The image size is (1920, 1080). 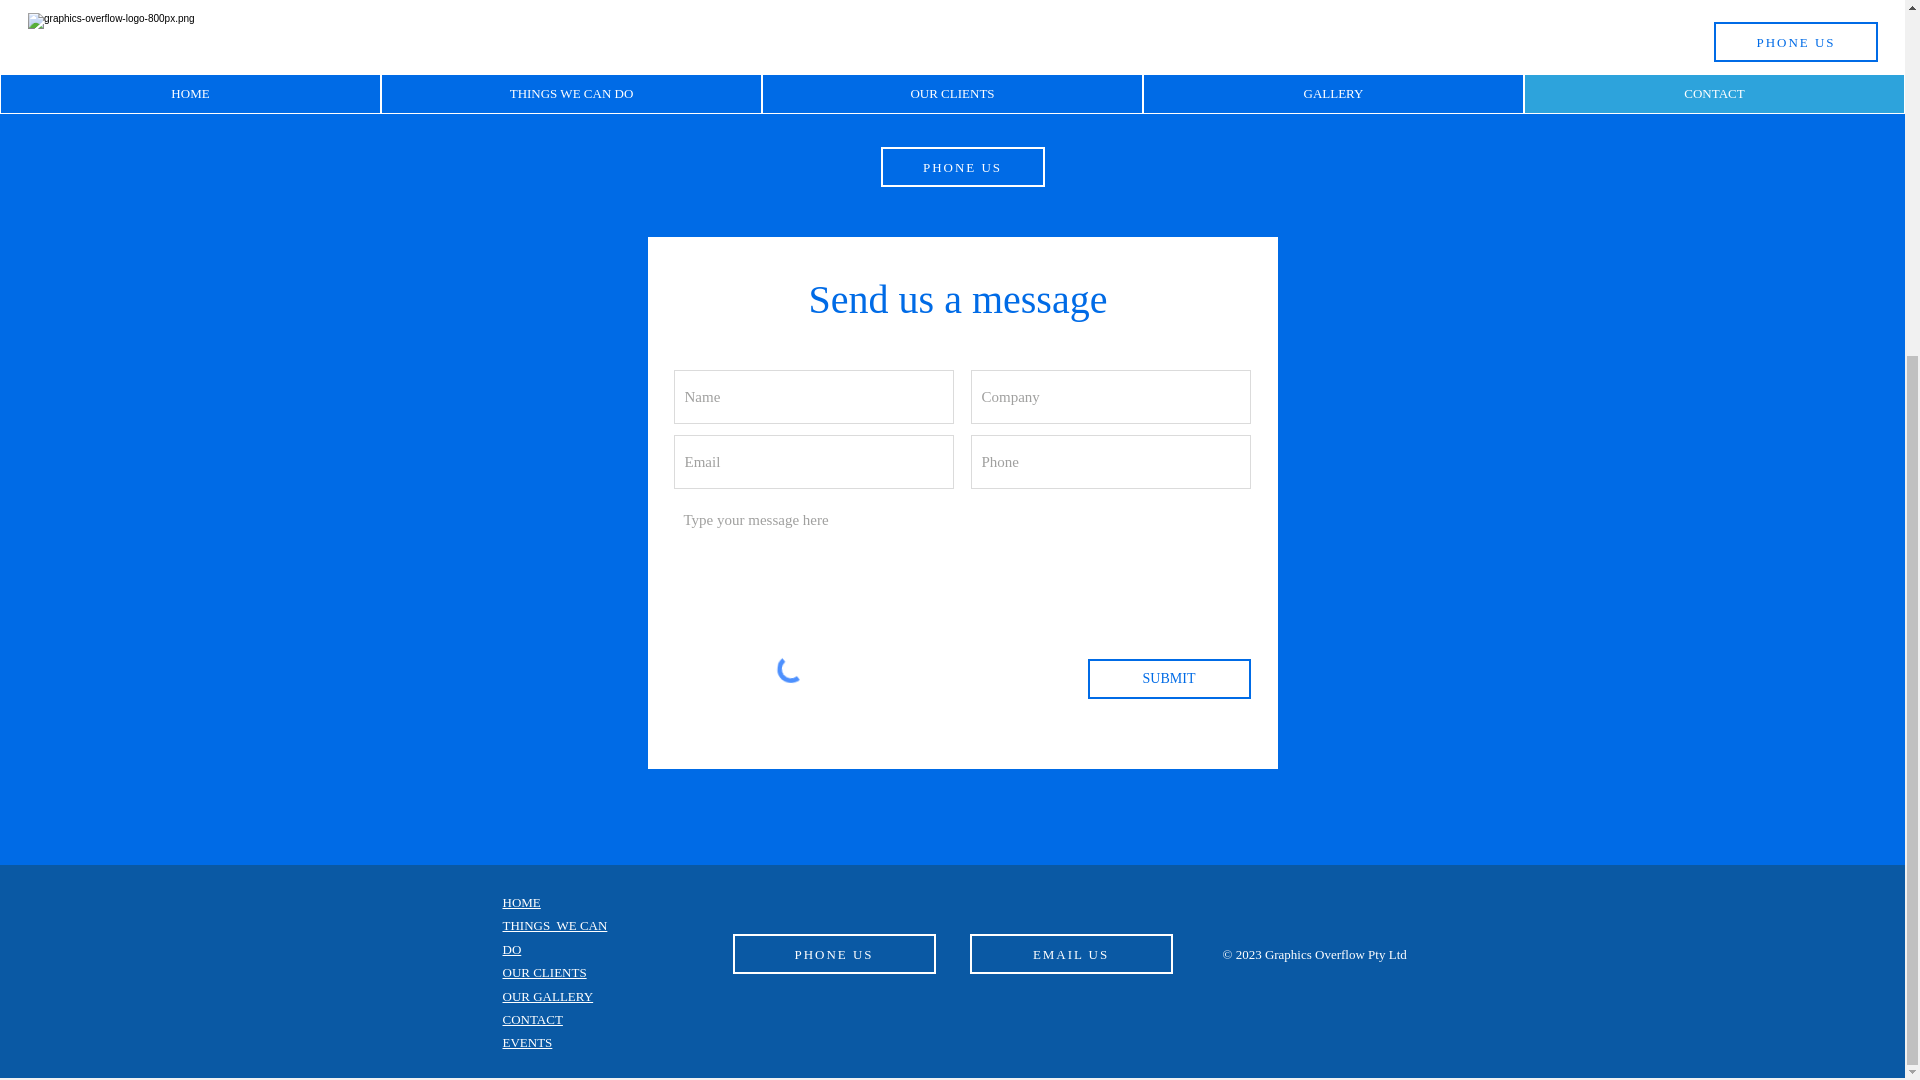 What do you see at coordinates (547, 996) in the screenshot?
I see `OUR GALLERY` at bounding box center [547, 996].